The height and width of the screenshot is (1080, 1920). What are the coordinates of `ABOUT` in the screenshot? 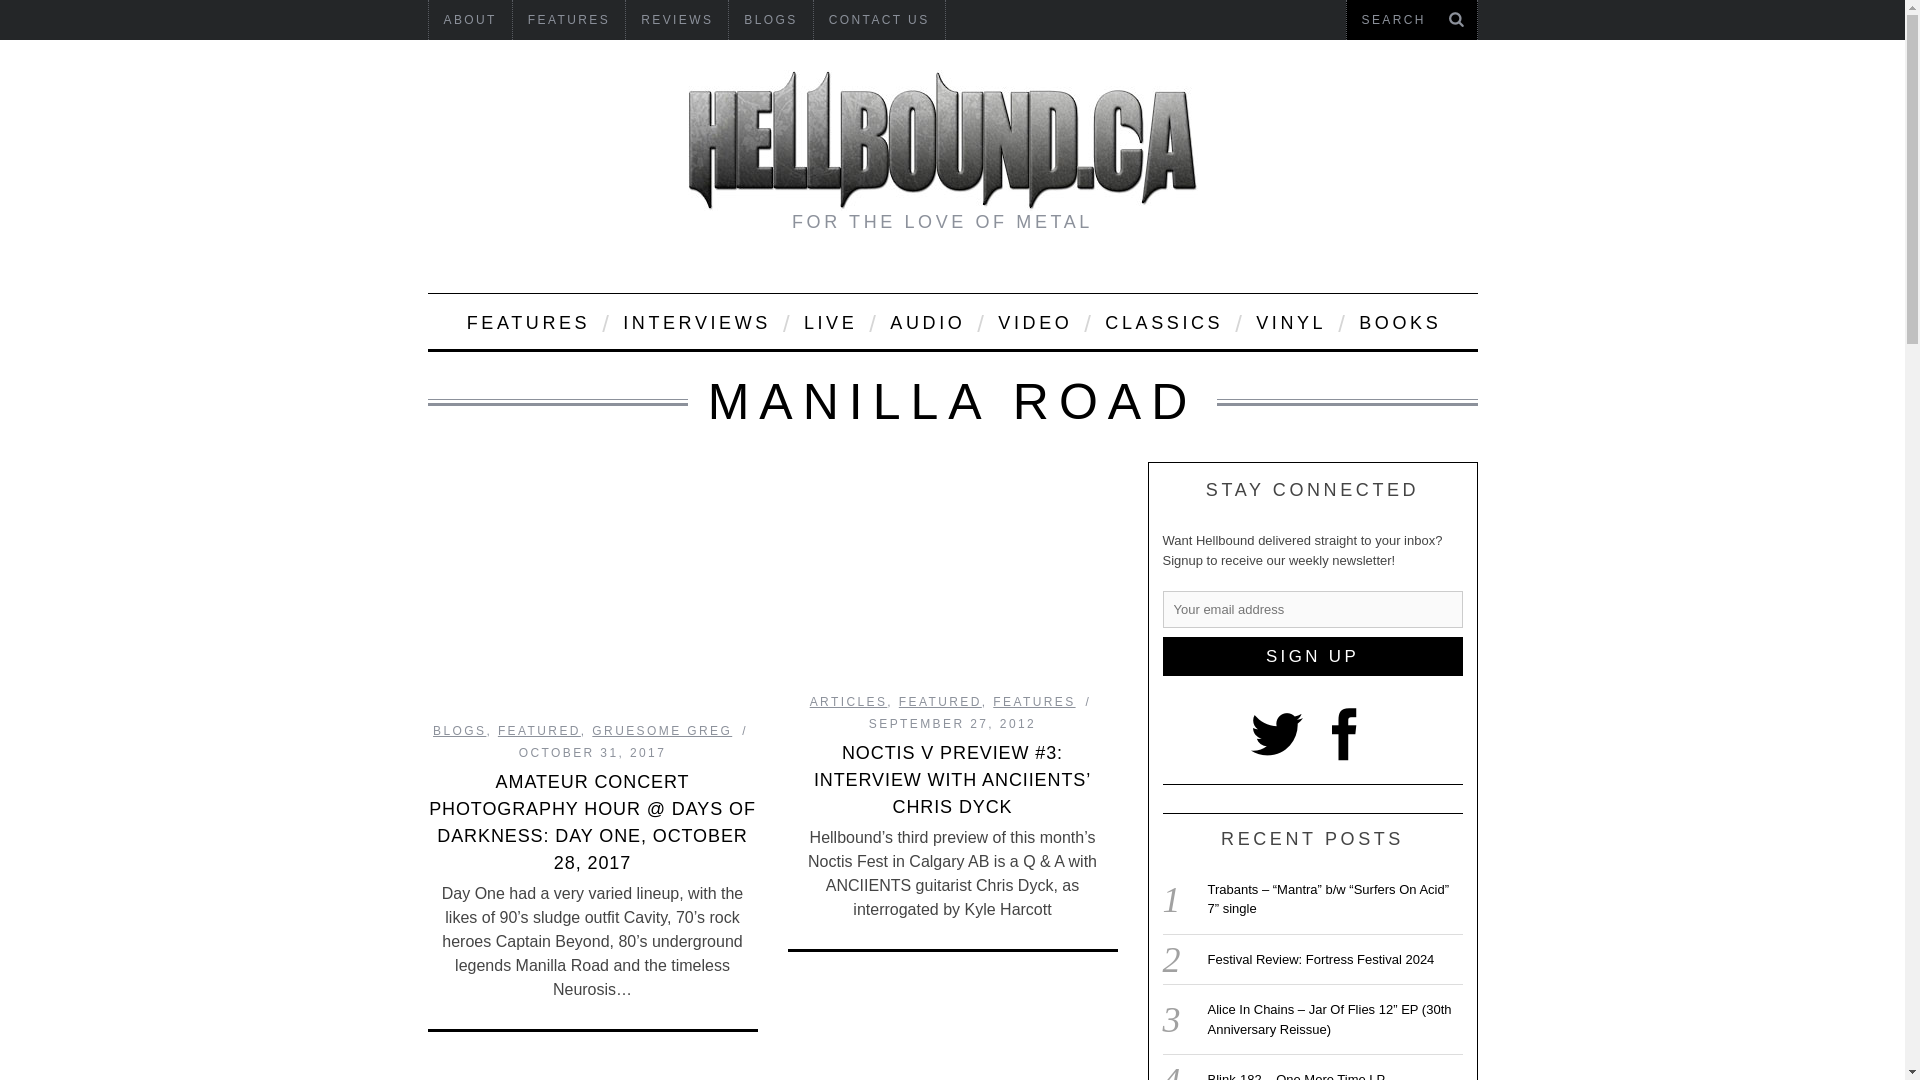 It's located at (469, 20).